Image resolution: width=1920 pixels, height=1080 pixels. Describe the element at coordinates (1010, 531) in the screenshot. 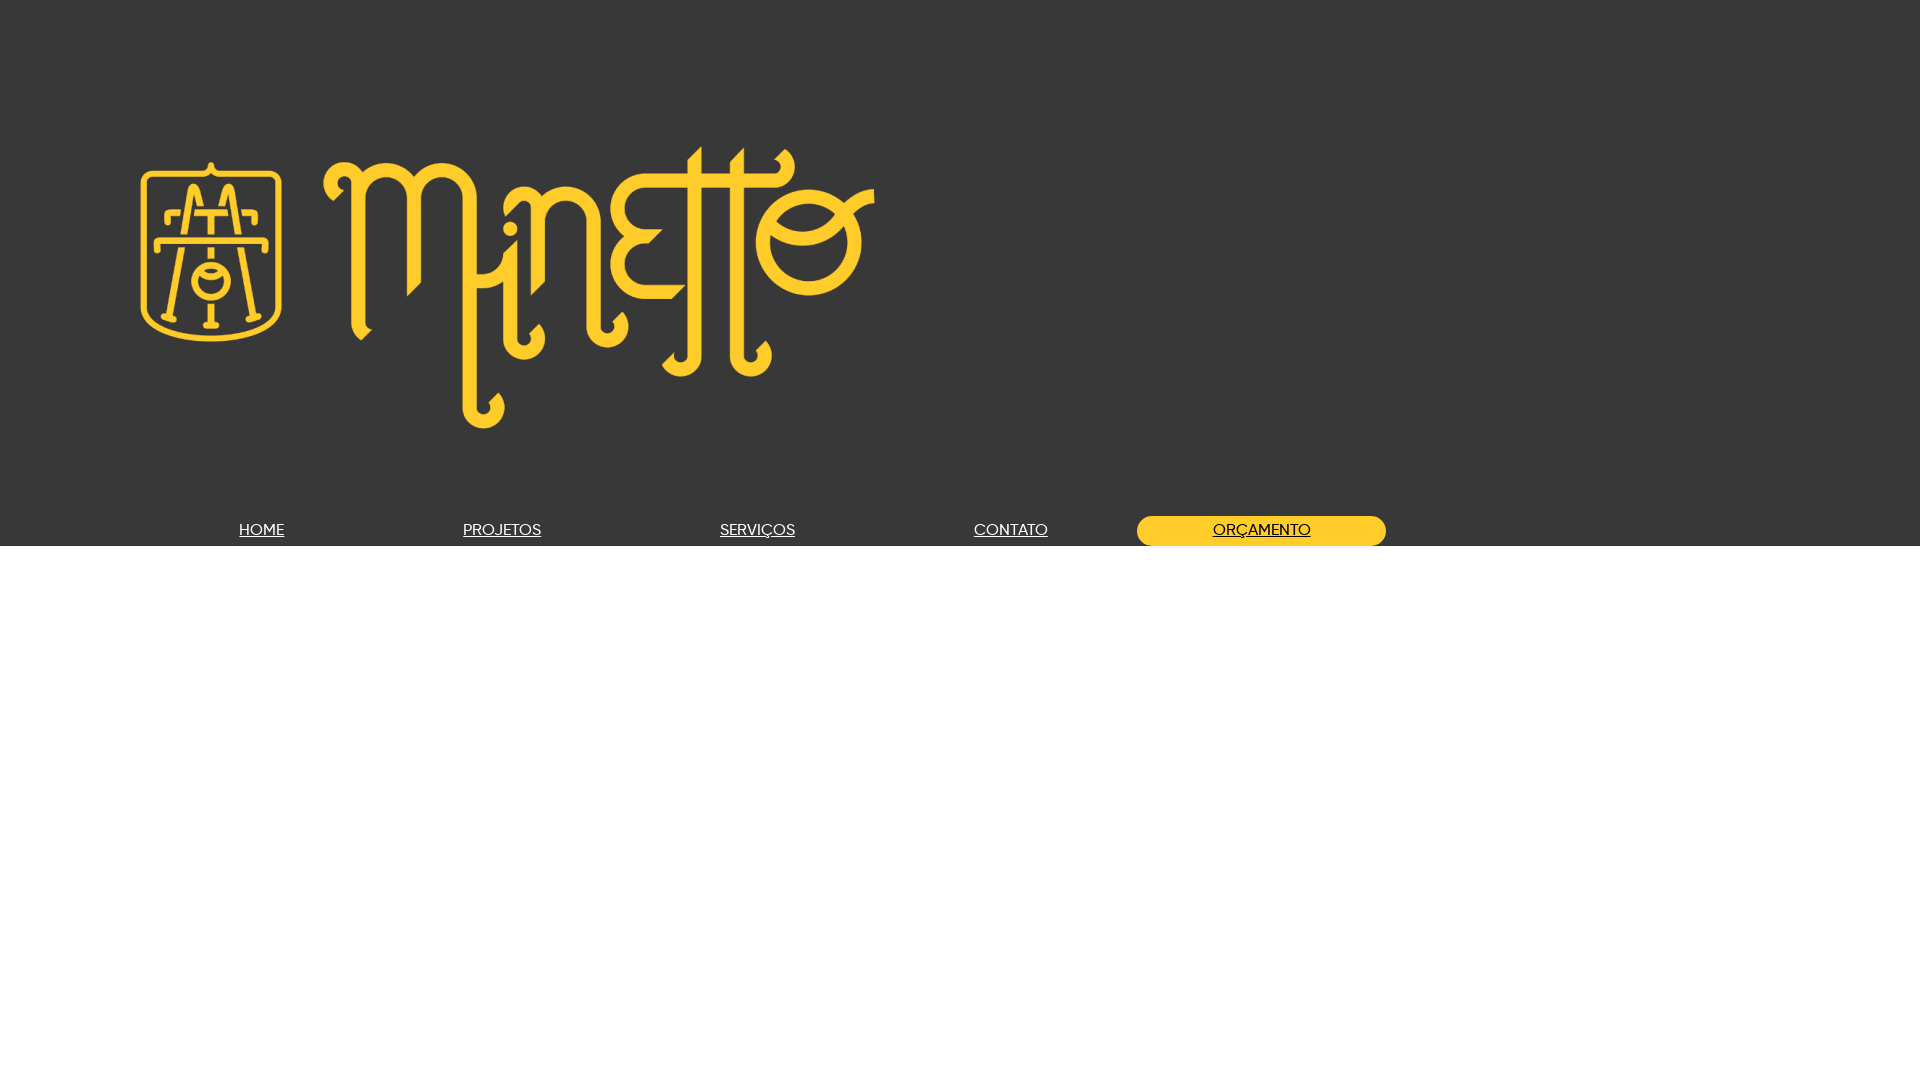

I see `CONTATO` at that location.